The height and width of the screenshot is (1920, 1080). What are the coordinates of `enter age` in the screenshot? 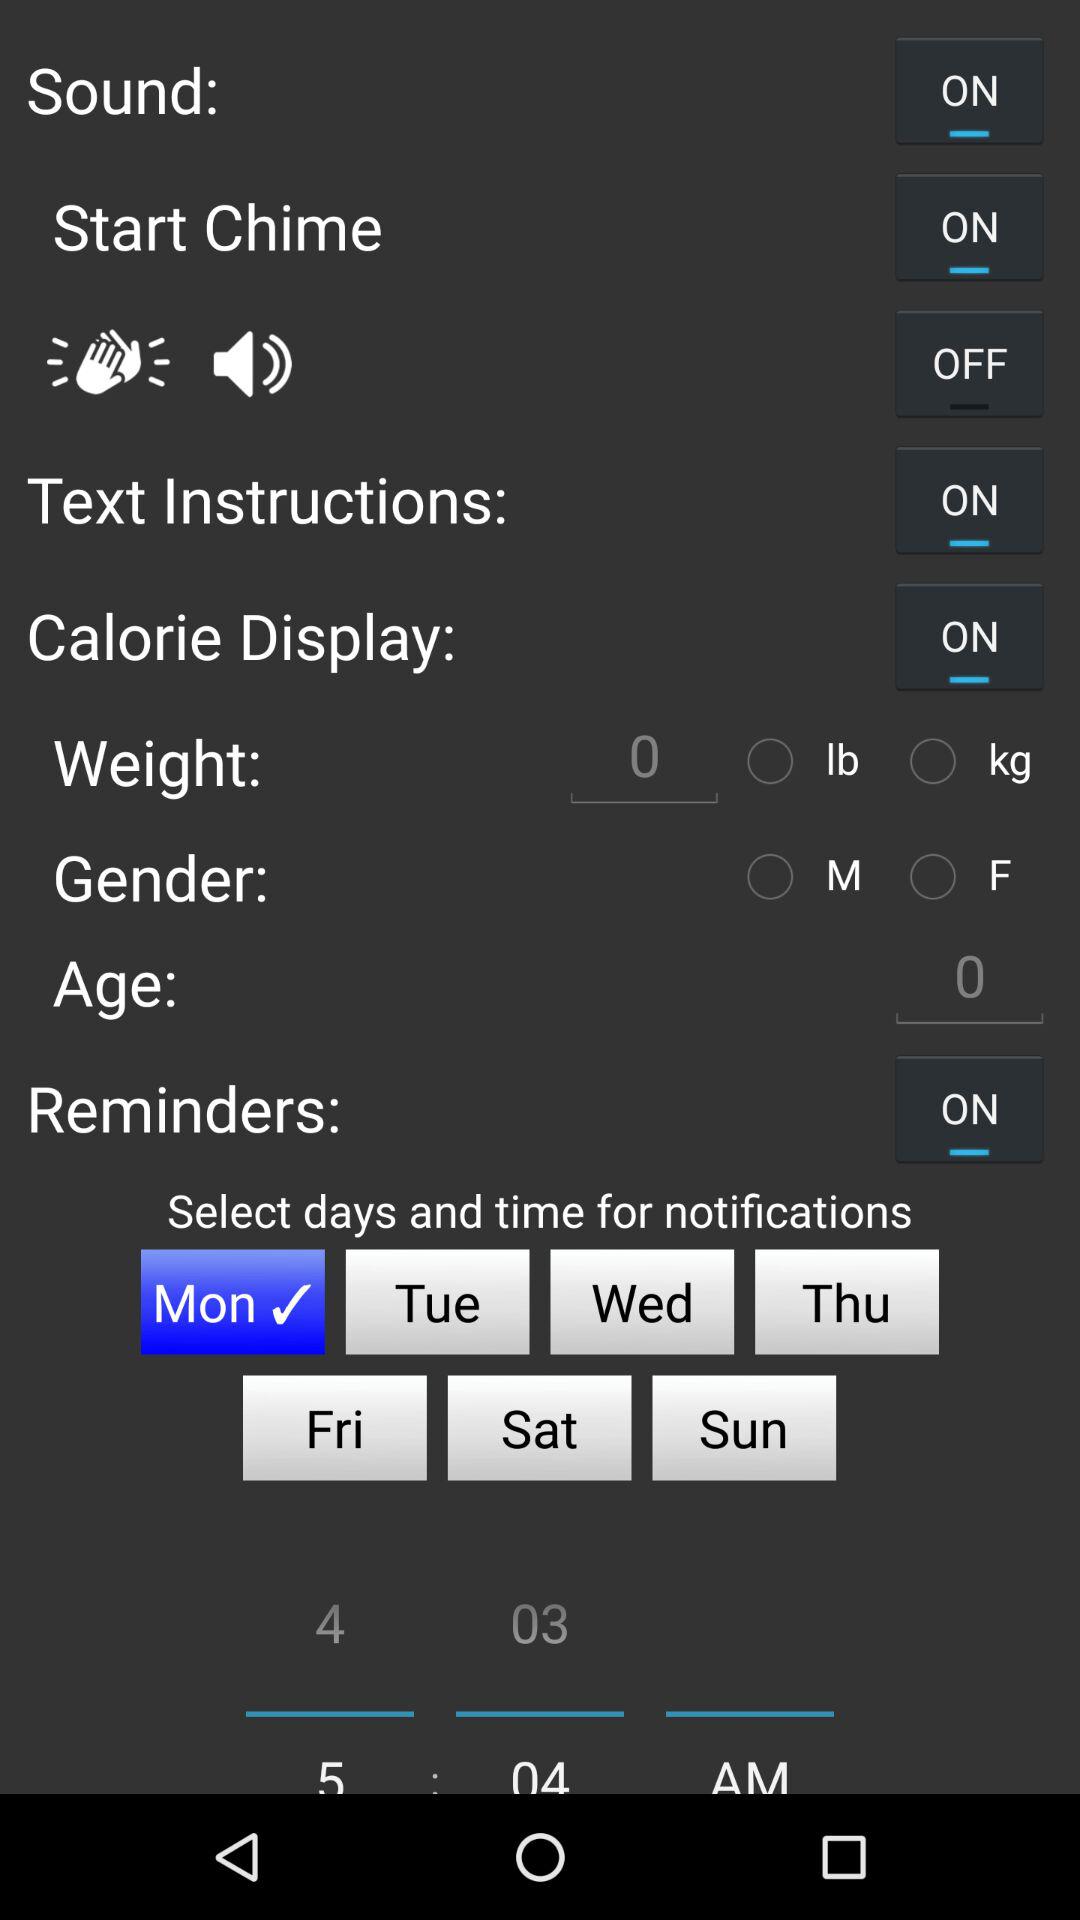 It's located at (969, 982).